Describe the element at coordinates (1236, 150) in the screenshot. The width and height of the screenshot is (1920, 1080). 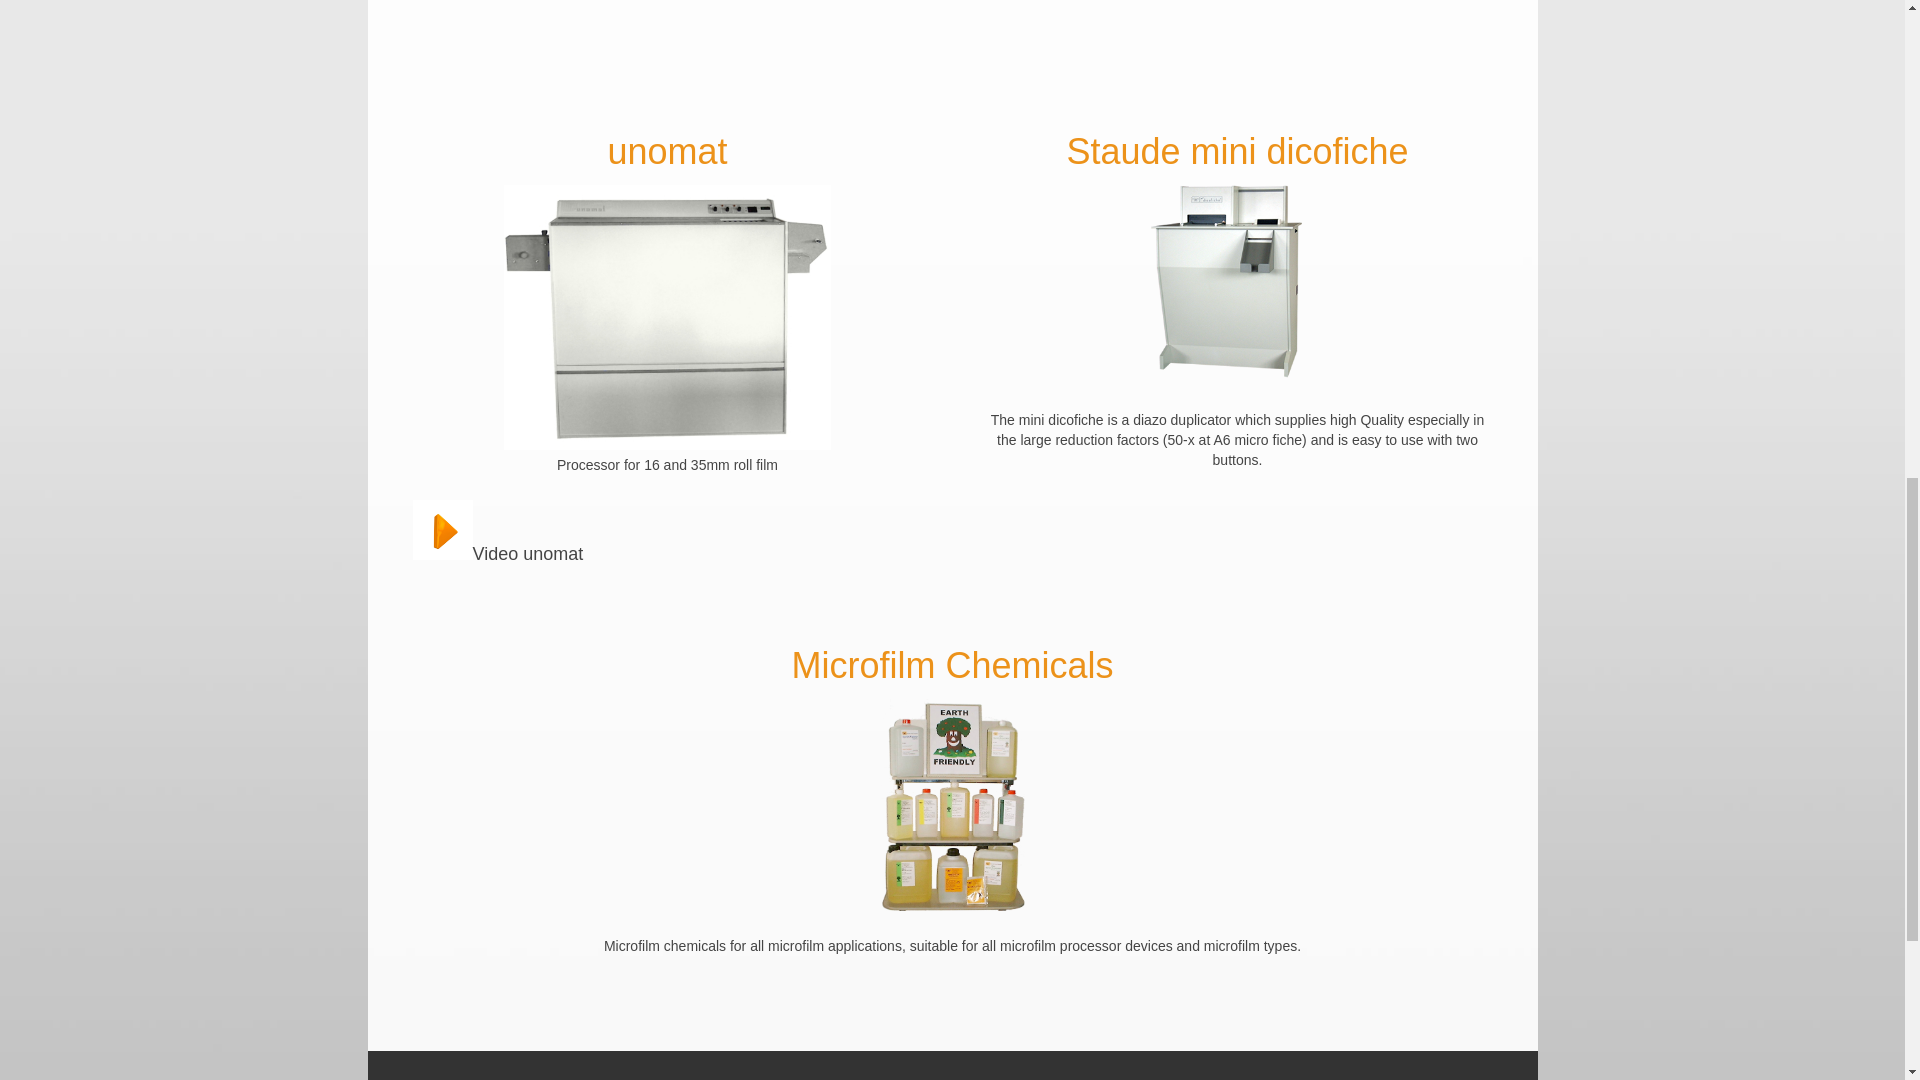
I see `Staude mini dicofiche` at that location.